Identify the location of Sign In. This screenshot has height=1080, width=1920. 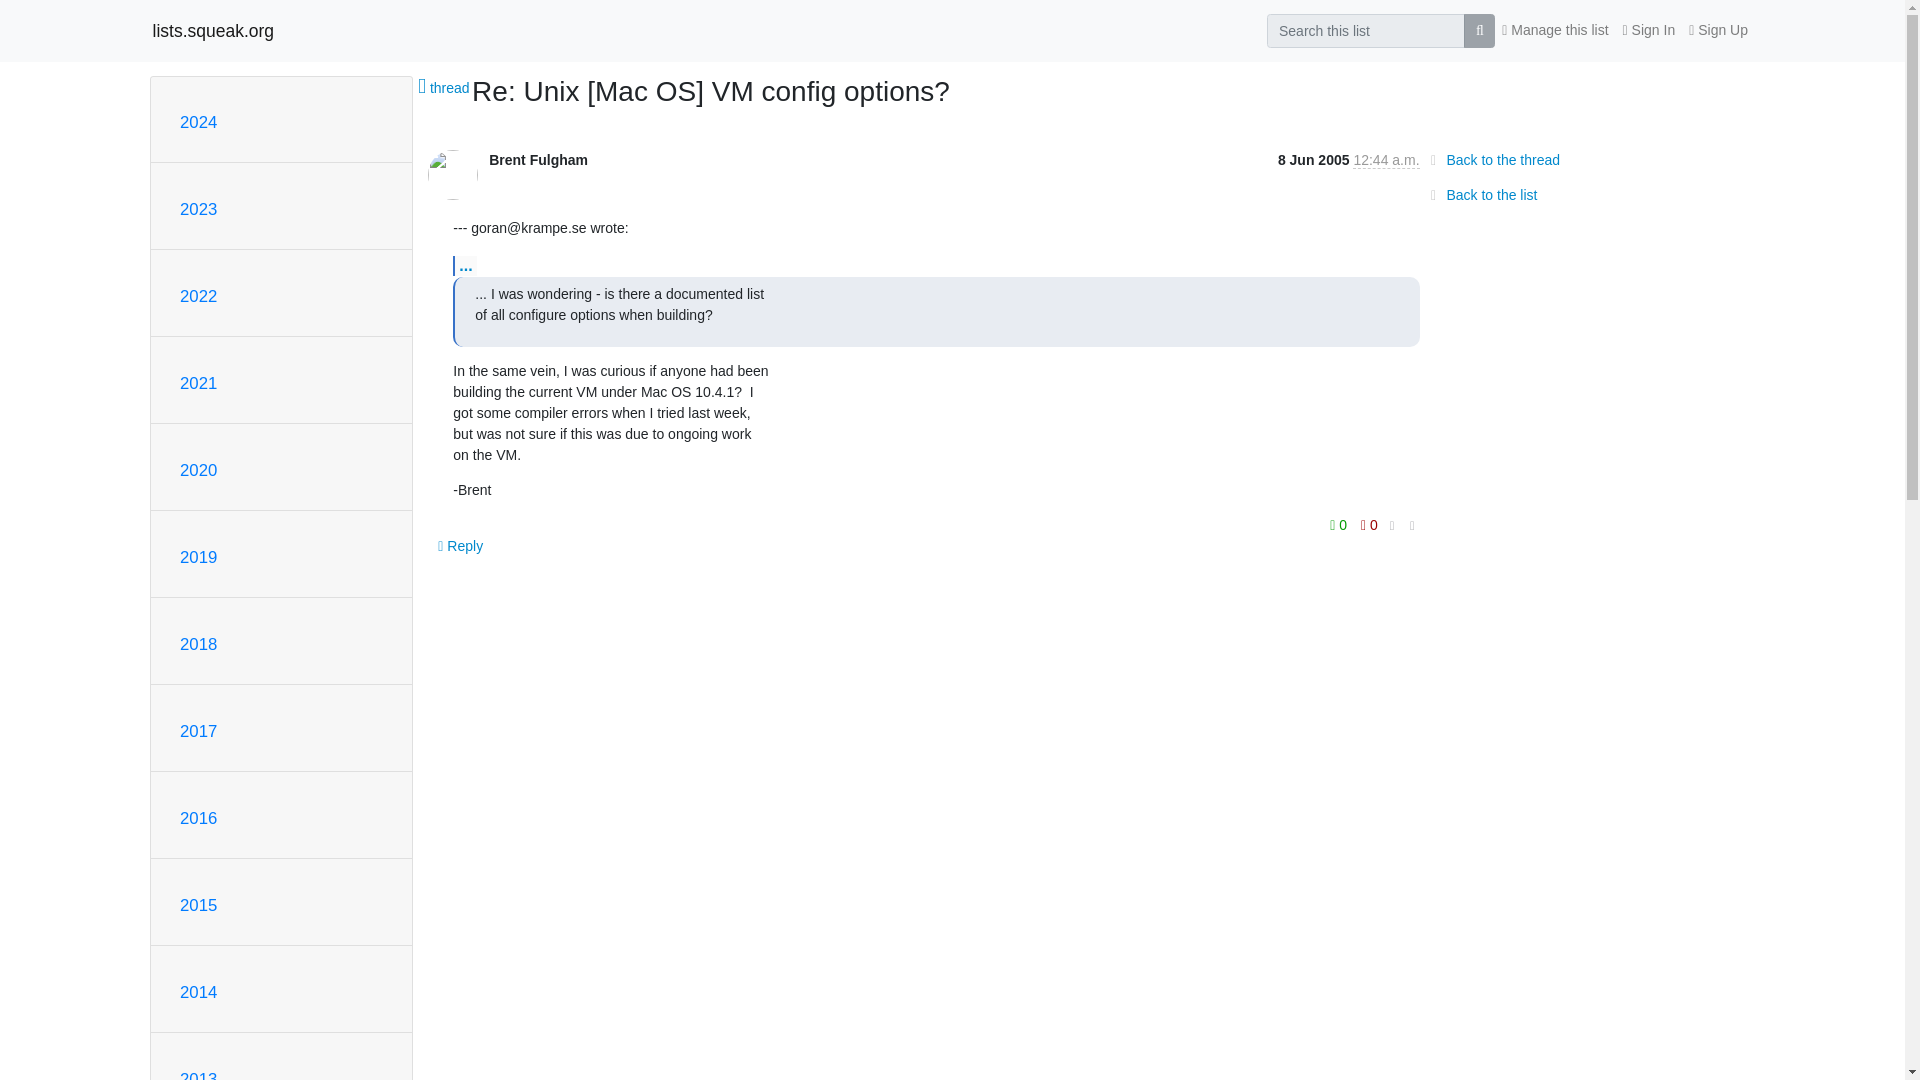
(1650, 30).